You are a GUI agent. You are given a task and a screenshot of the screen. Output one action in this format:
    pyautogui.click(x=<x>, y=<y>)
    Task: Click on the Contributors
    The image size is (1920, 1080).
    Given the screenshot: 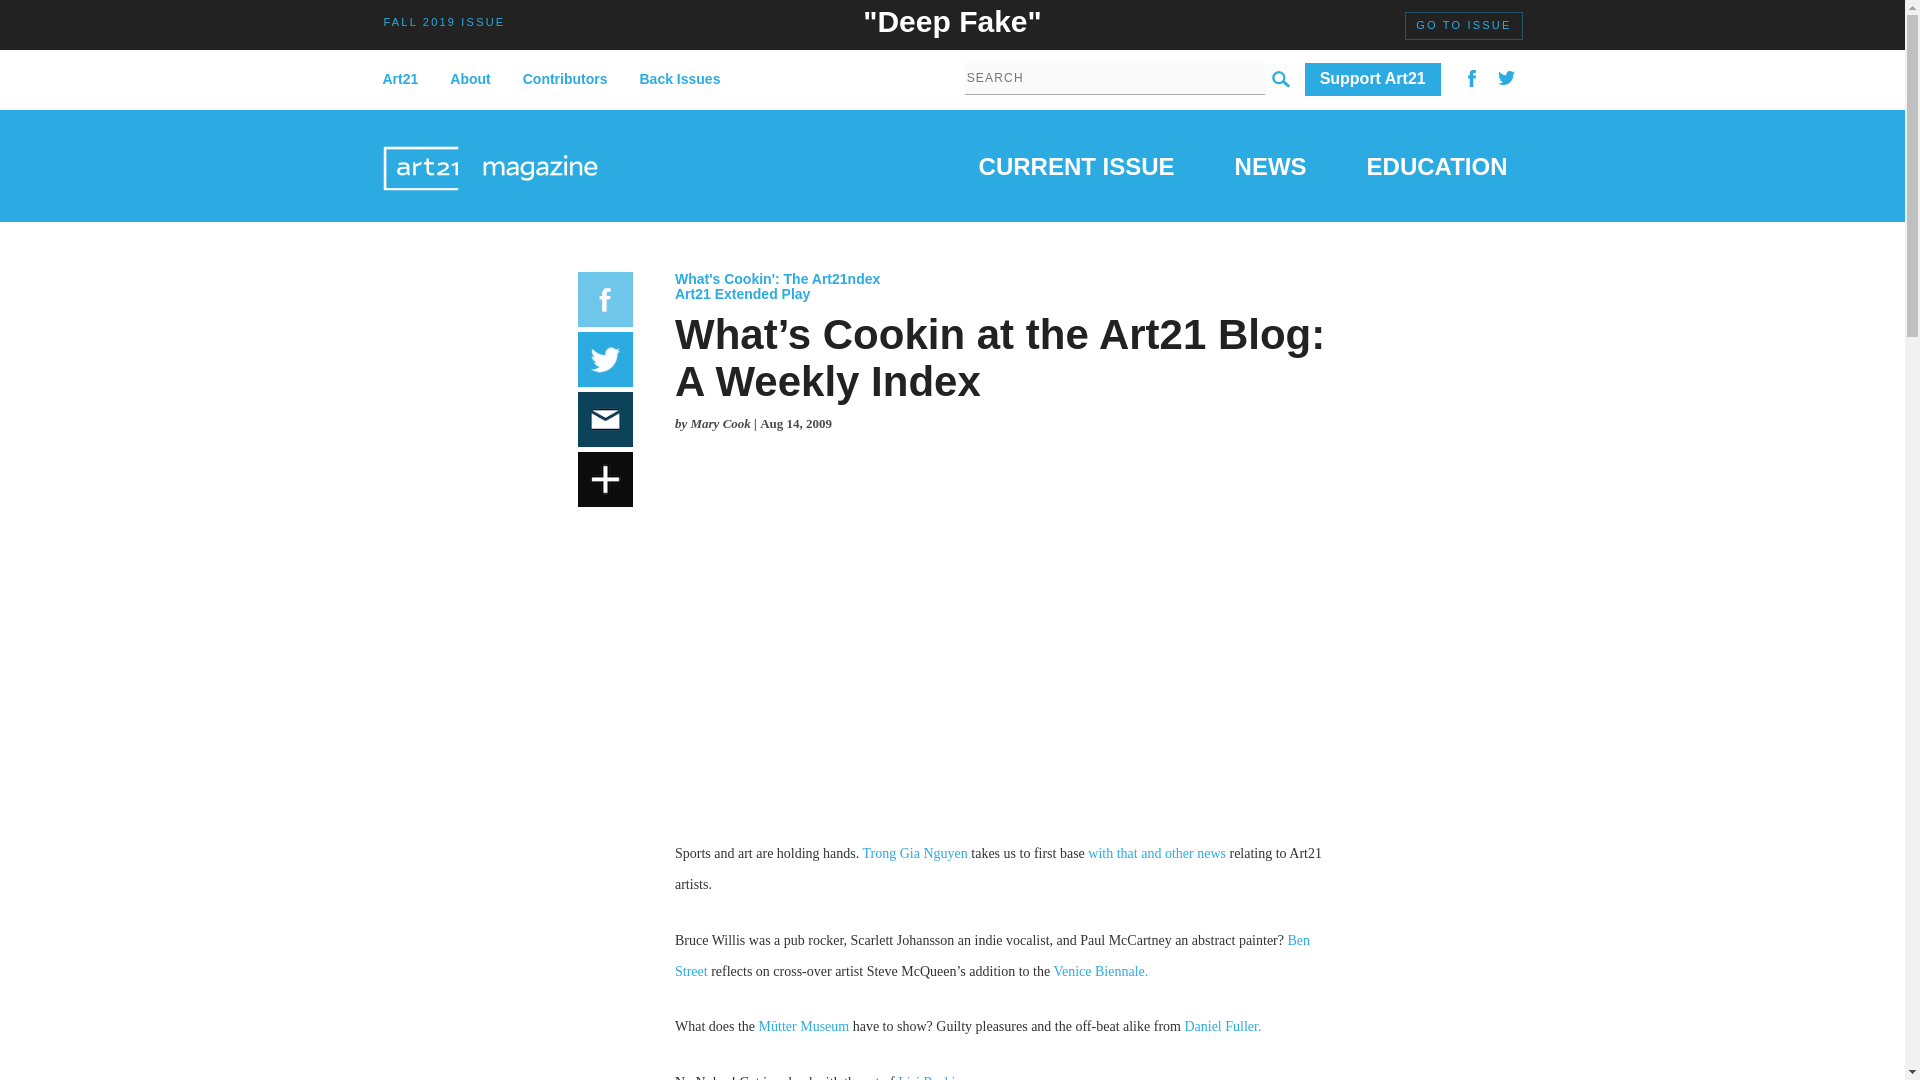 What is the action you would take?
    pyautogui.click(x=565, y=80)
    